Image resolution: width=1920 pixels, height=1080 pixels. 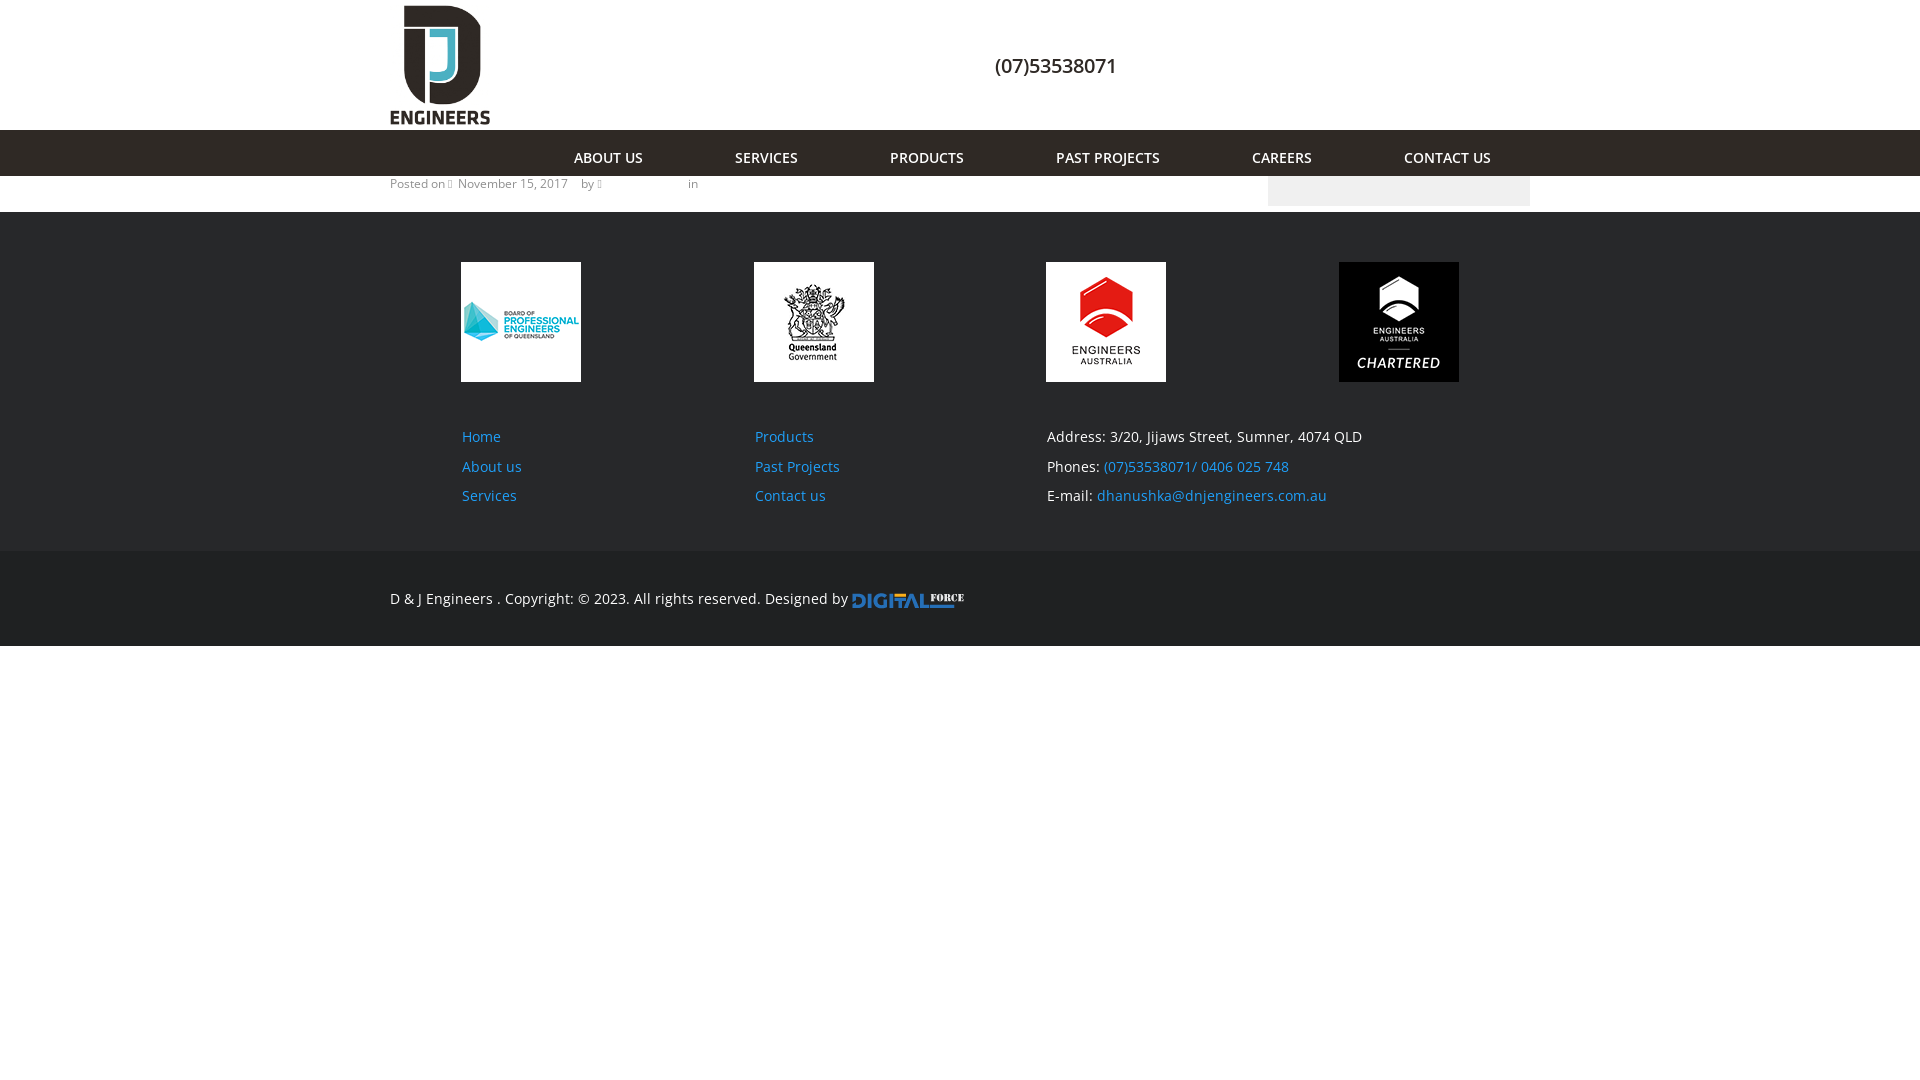 I want to click on superadmin, so click(x=642, y=184).